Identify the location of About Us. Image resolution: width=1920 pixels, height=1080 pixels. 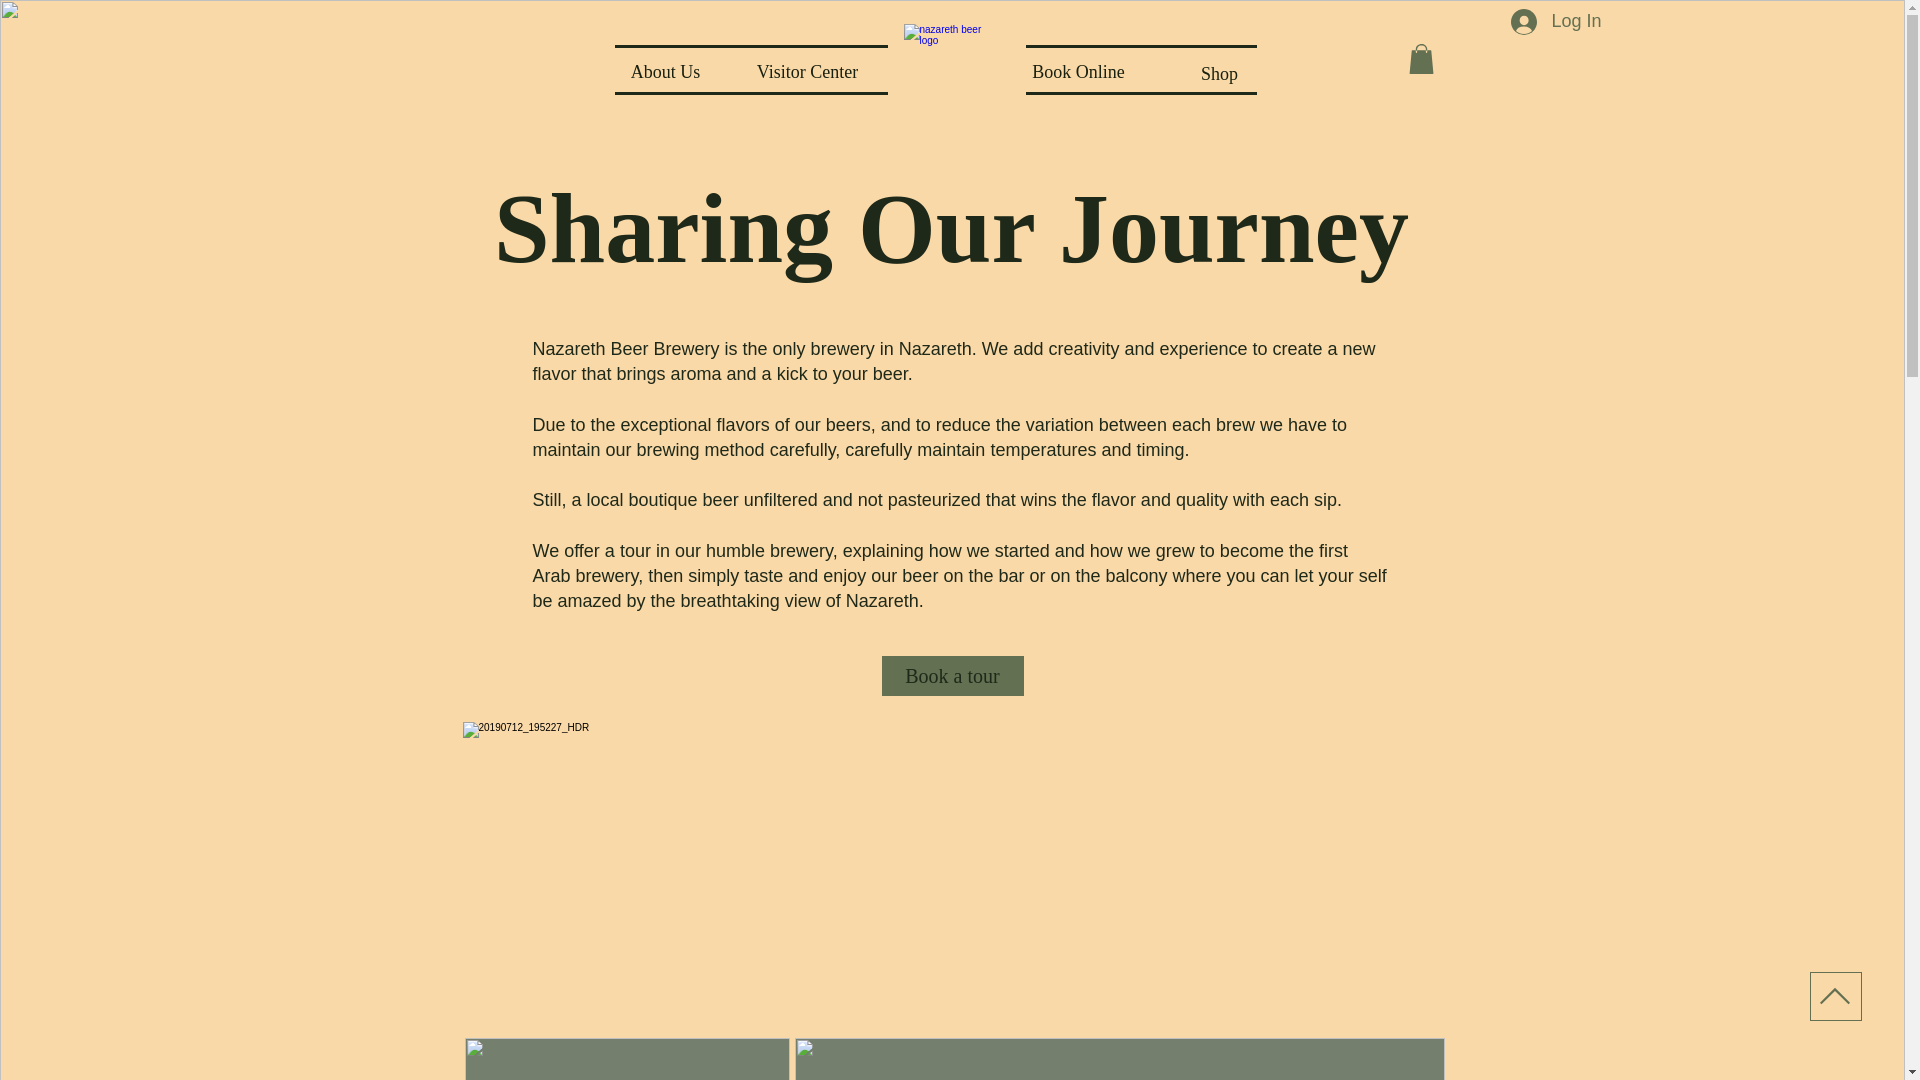
(664, 71).